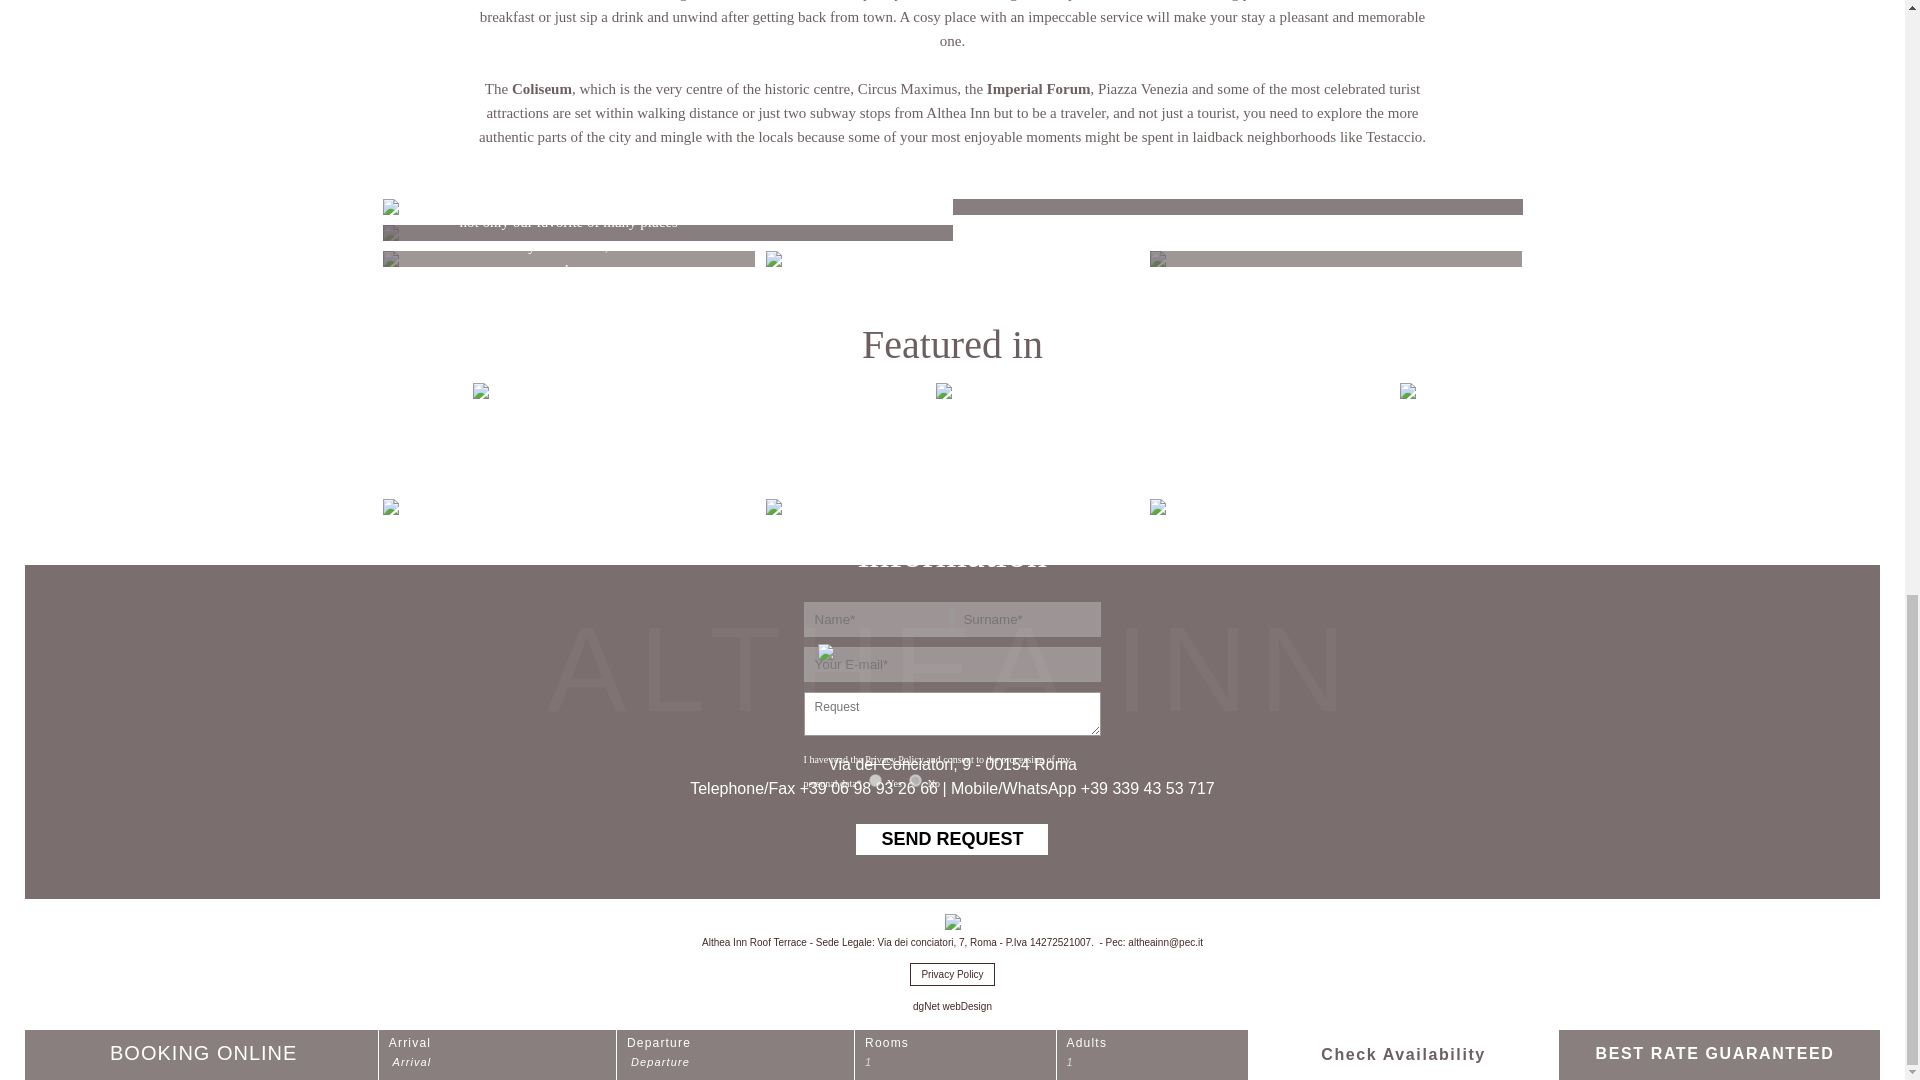  I want to click on Previous, so click(546, 388).